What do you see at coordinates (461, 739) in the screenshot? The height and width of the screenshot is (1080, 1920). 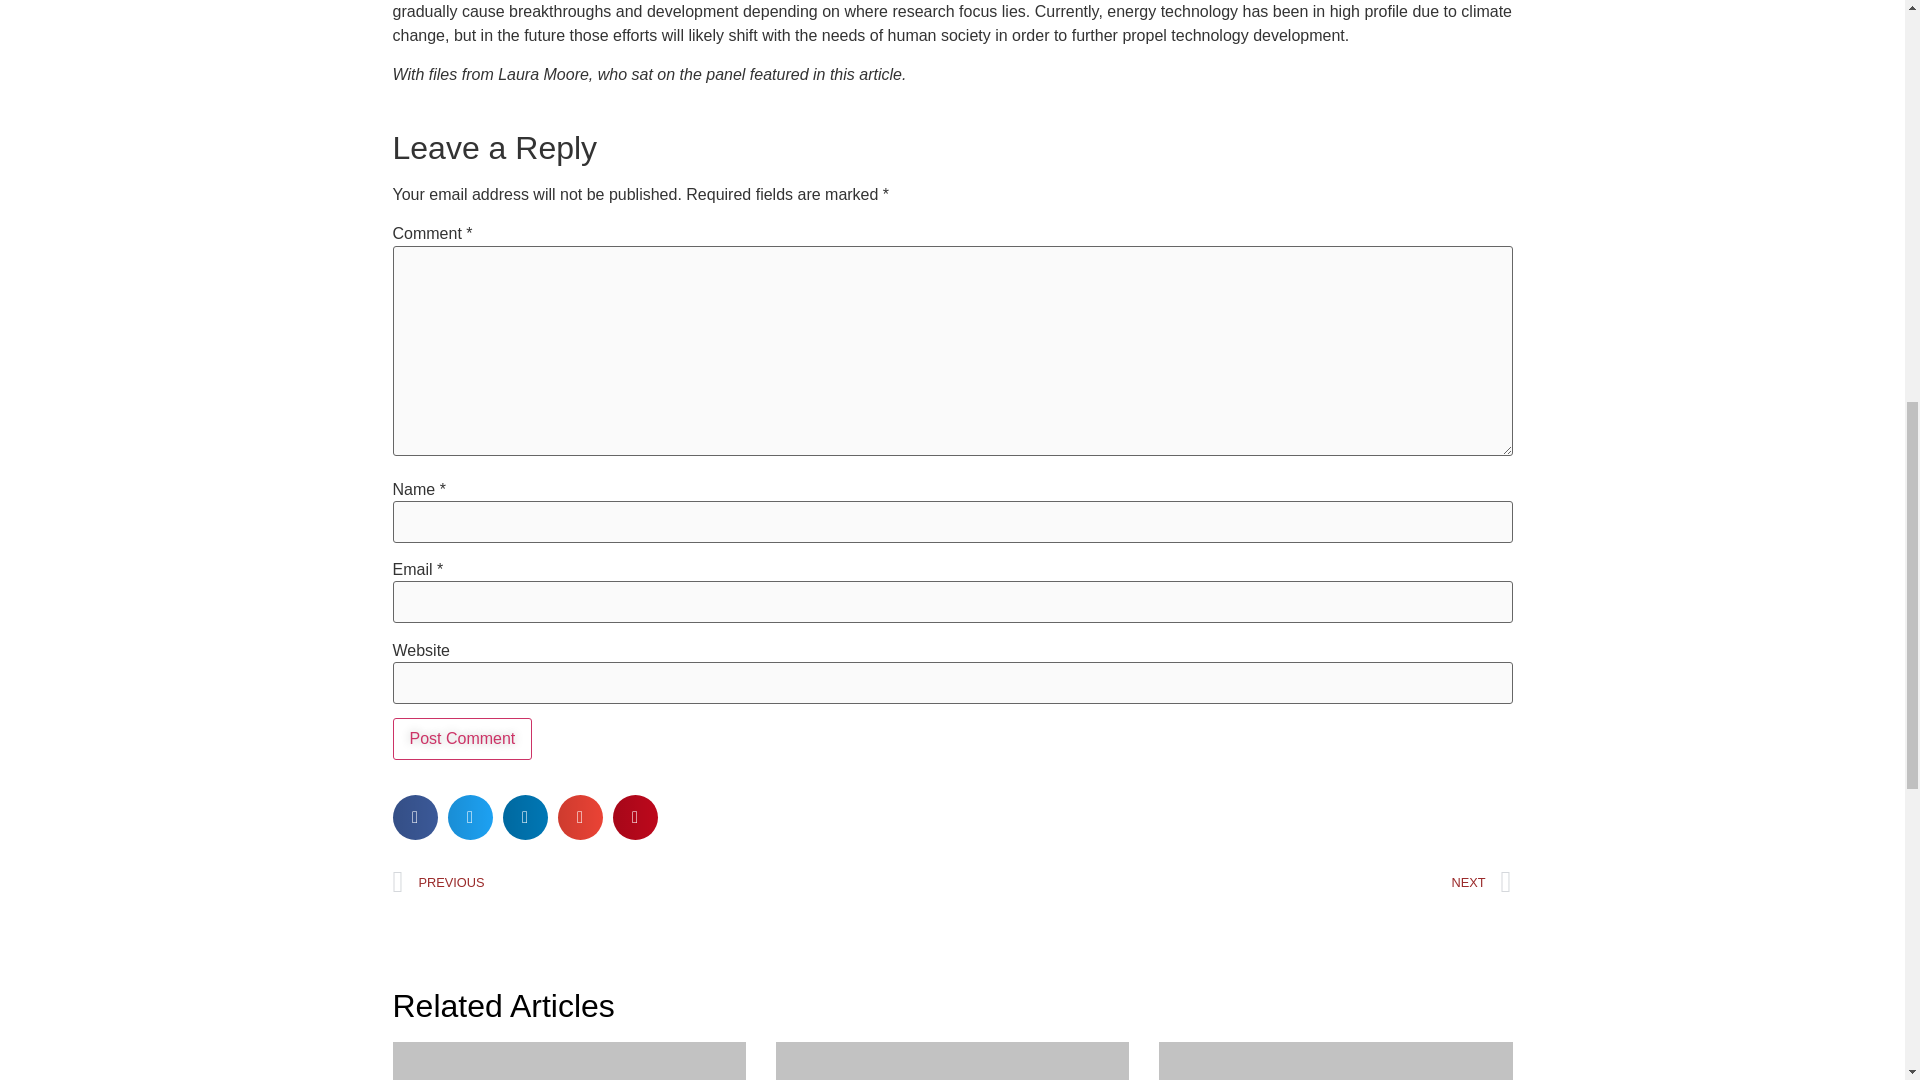 I see `Post Comment` at bounding box center [461, 739].